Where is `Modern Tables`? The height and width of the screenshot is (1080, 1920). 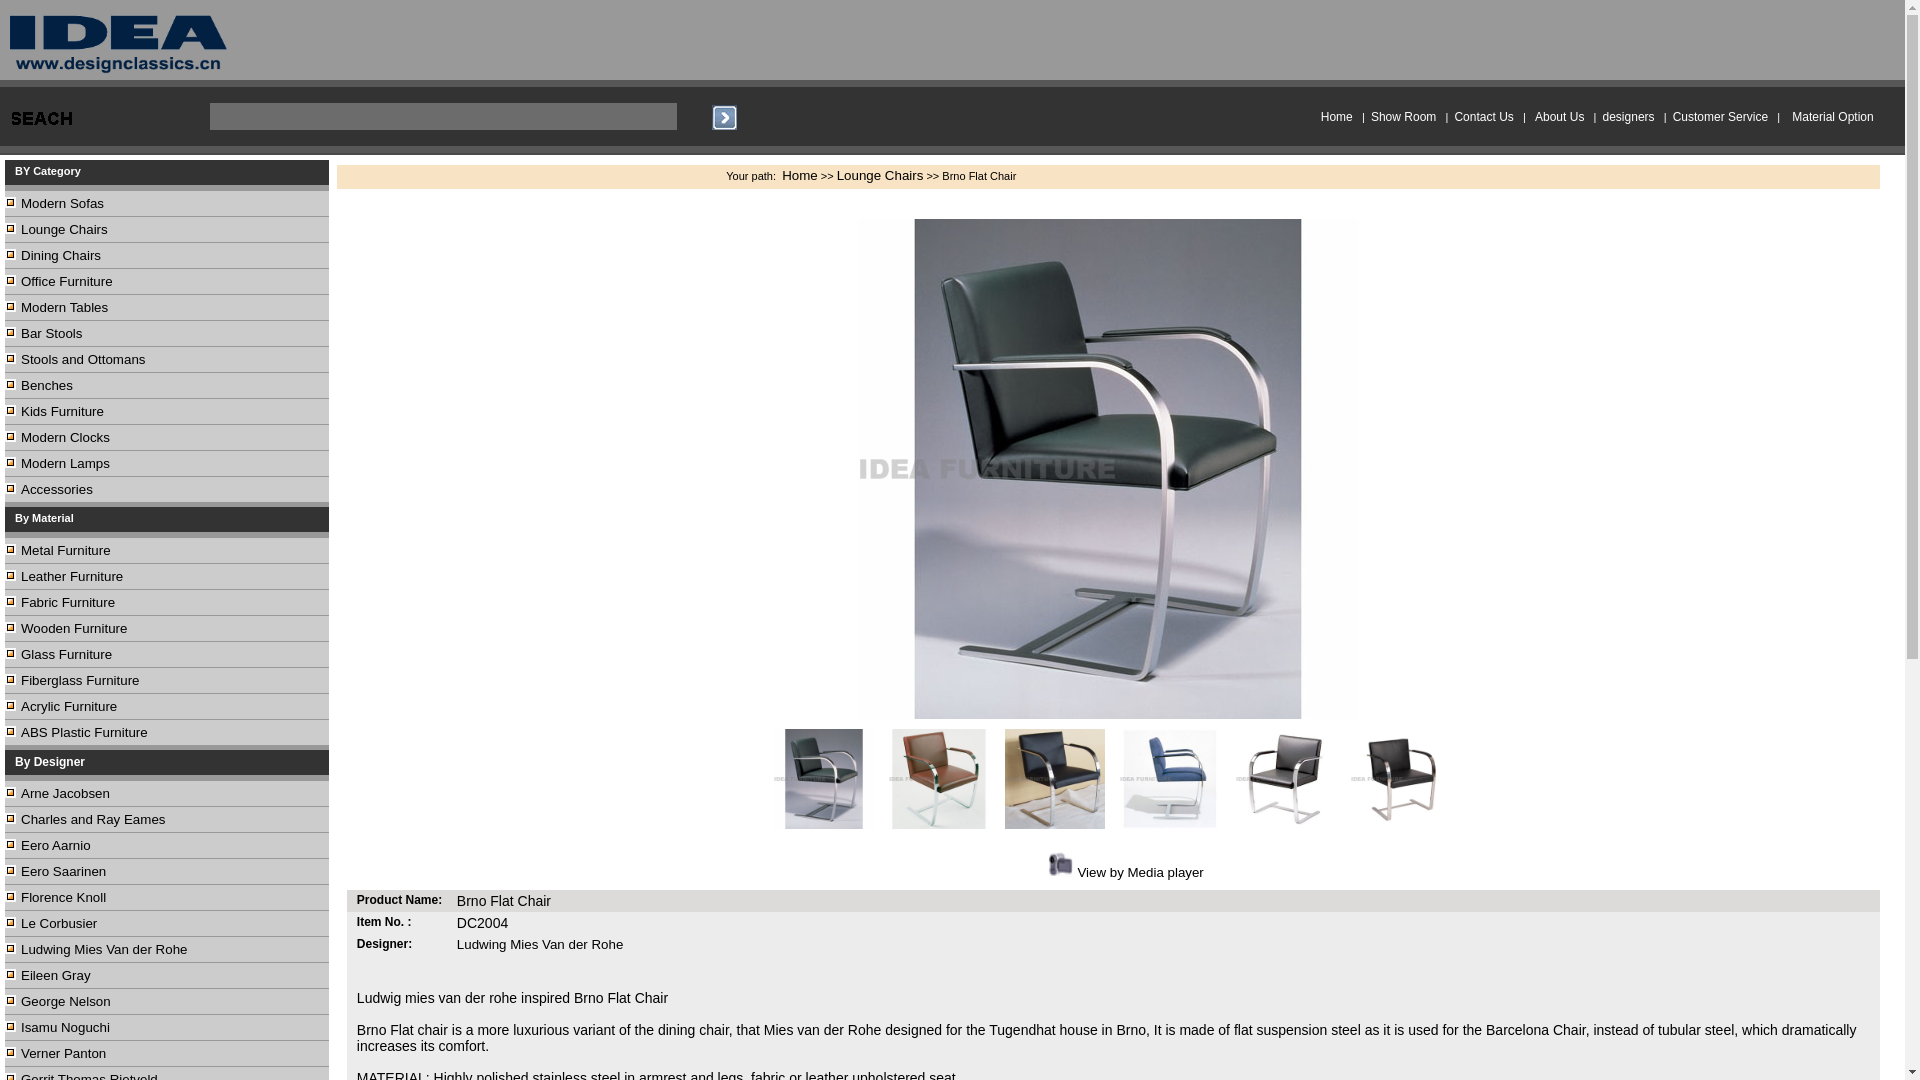 Modern Tables is located at coordinates (64, 308).